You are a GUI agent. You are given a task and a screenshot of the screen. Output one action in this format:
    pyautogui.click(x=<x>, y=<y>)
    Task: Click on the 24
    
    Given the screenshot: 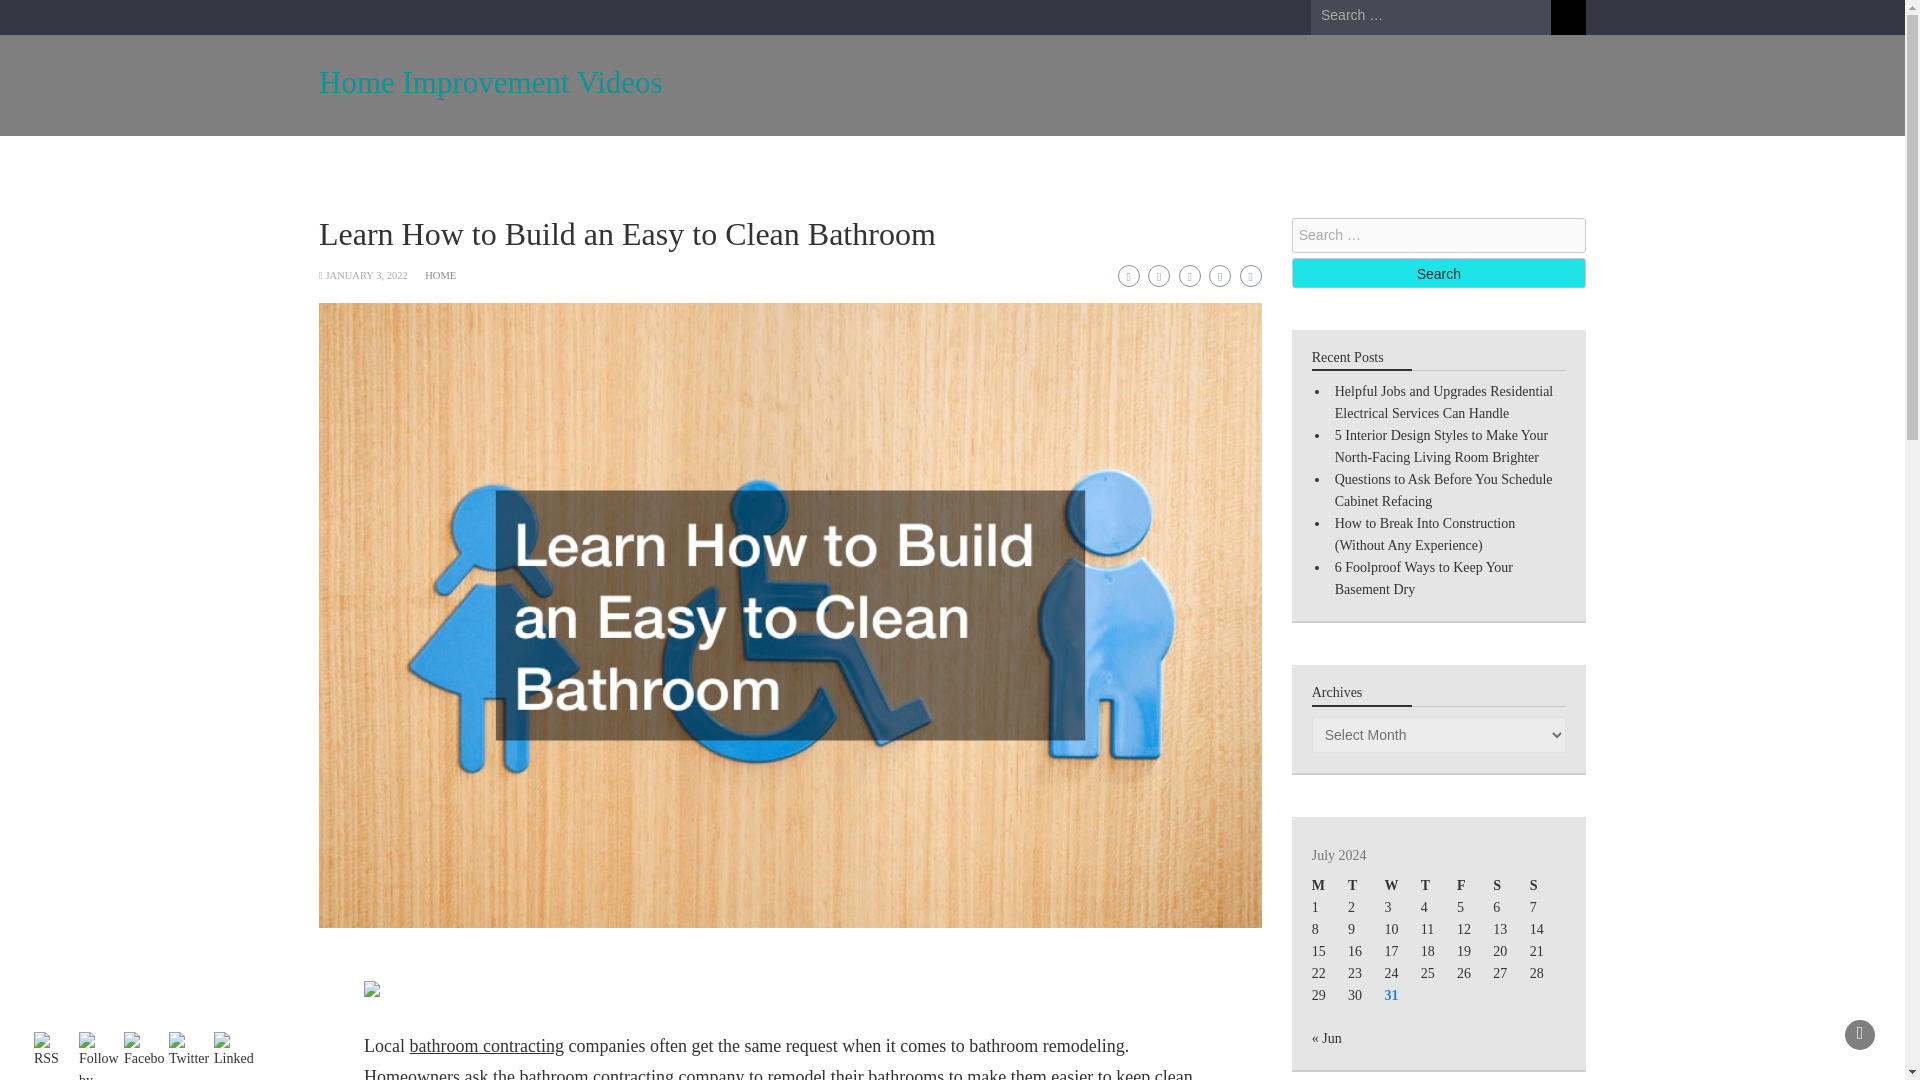 What is the action you would take?
    pyautogui.click(x=1390, y=972)
    